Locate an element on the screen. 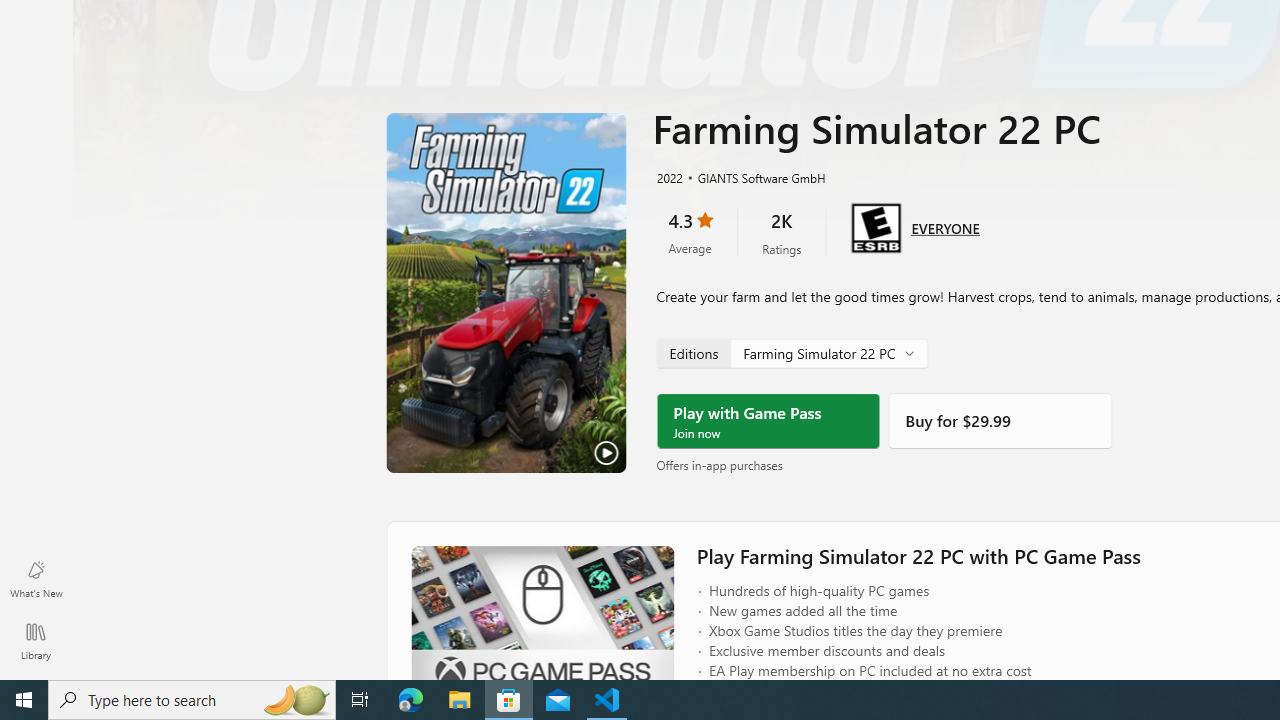  Play Trailer is located at coordinates (506, 293).